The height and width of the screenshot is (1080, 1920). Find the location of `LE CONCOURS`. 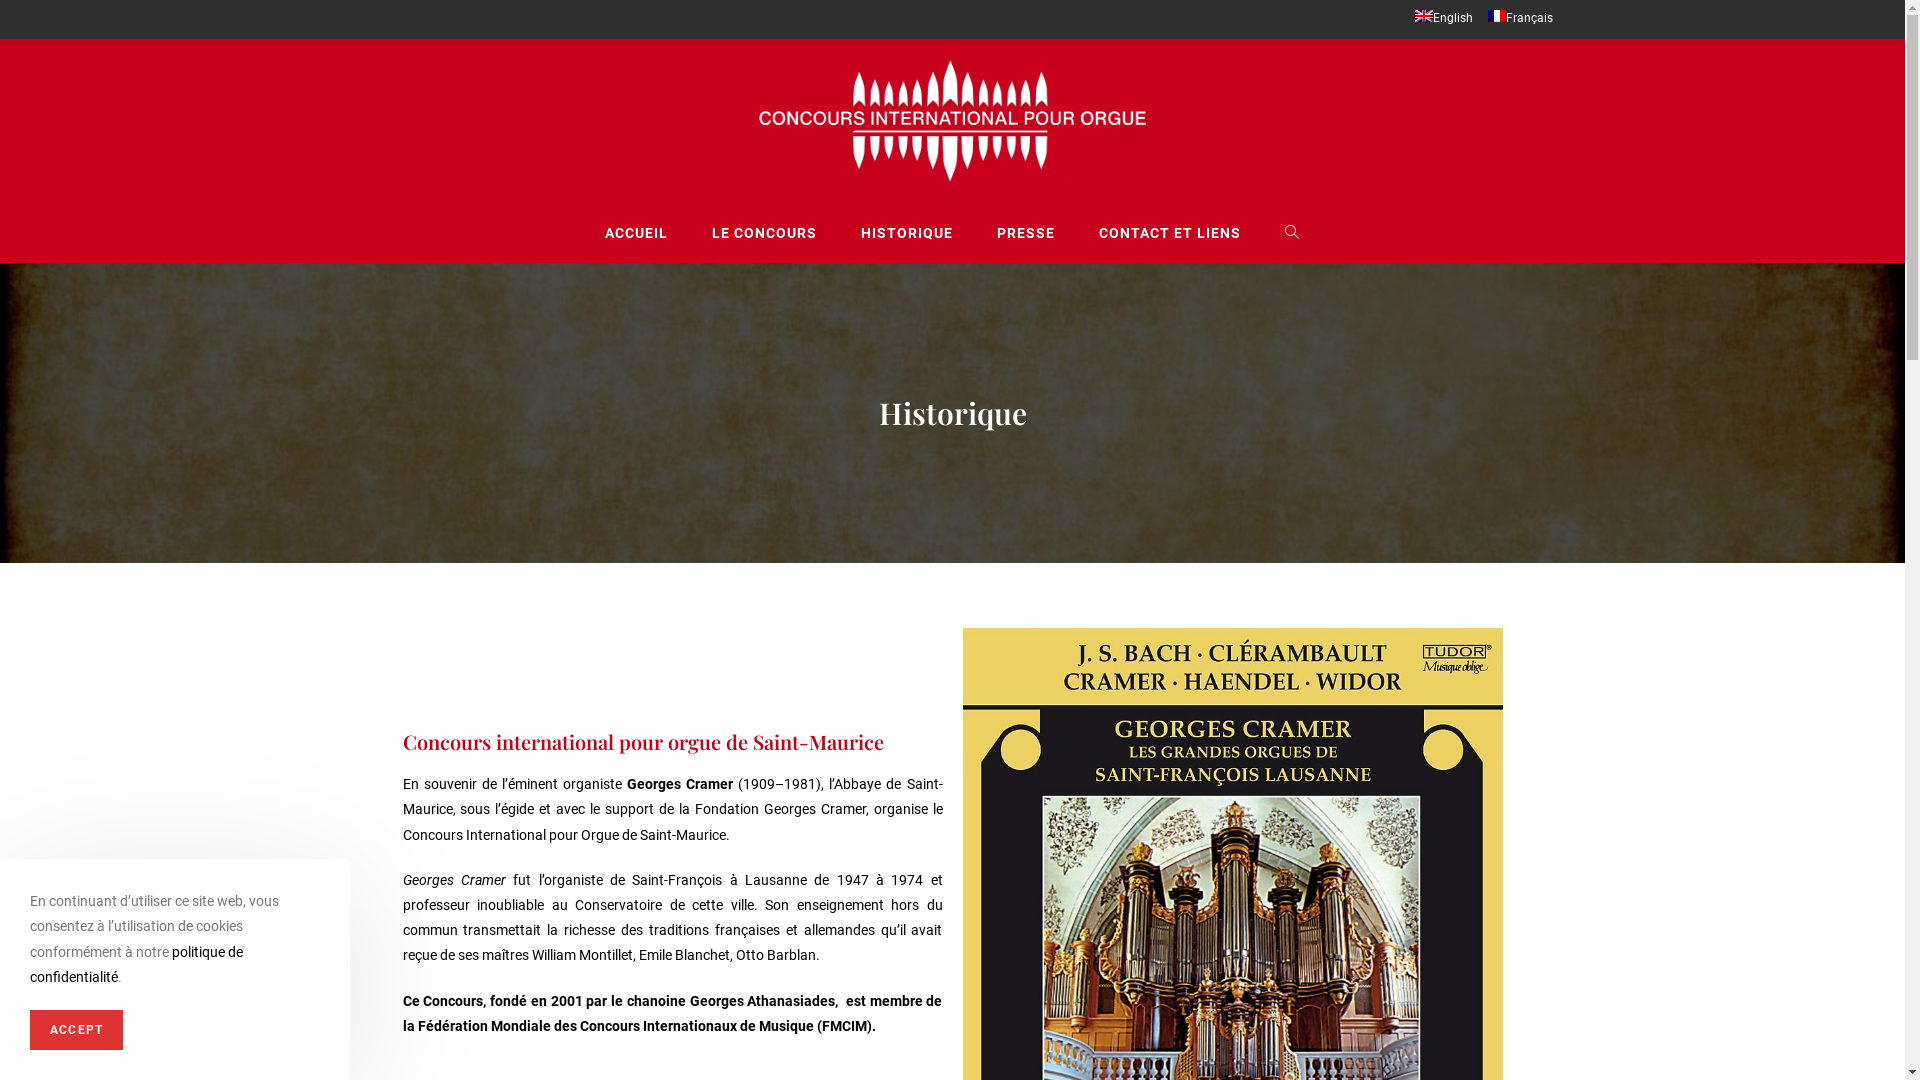

LE CONCOURS is located at coordinates (764, 233).